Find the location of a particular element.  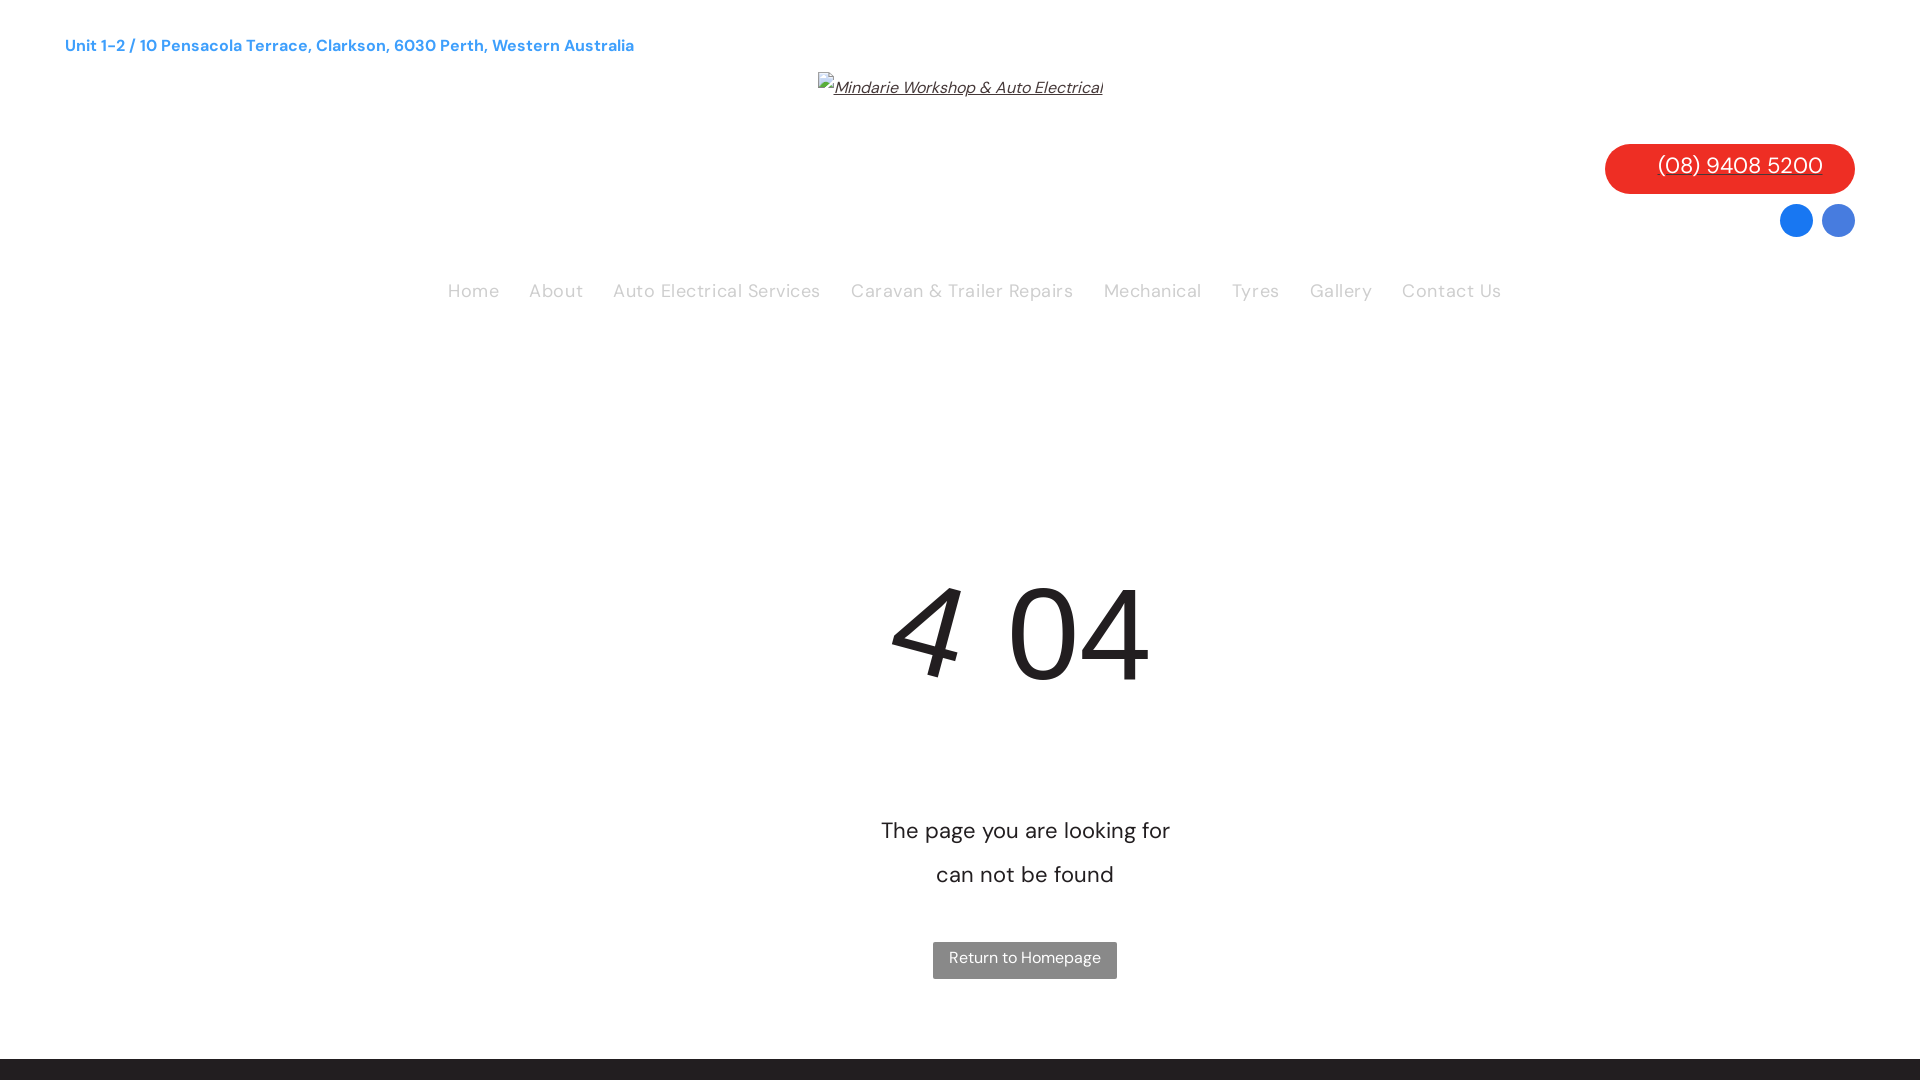

Mindarie Workshop & Auto Electrical is located at coordinates (960, 88).